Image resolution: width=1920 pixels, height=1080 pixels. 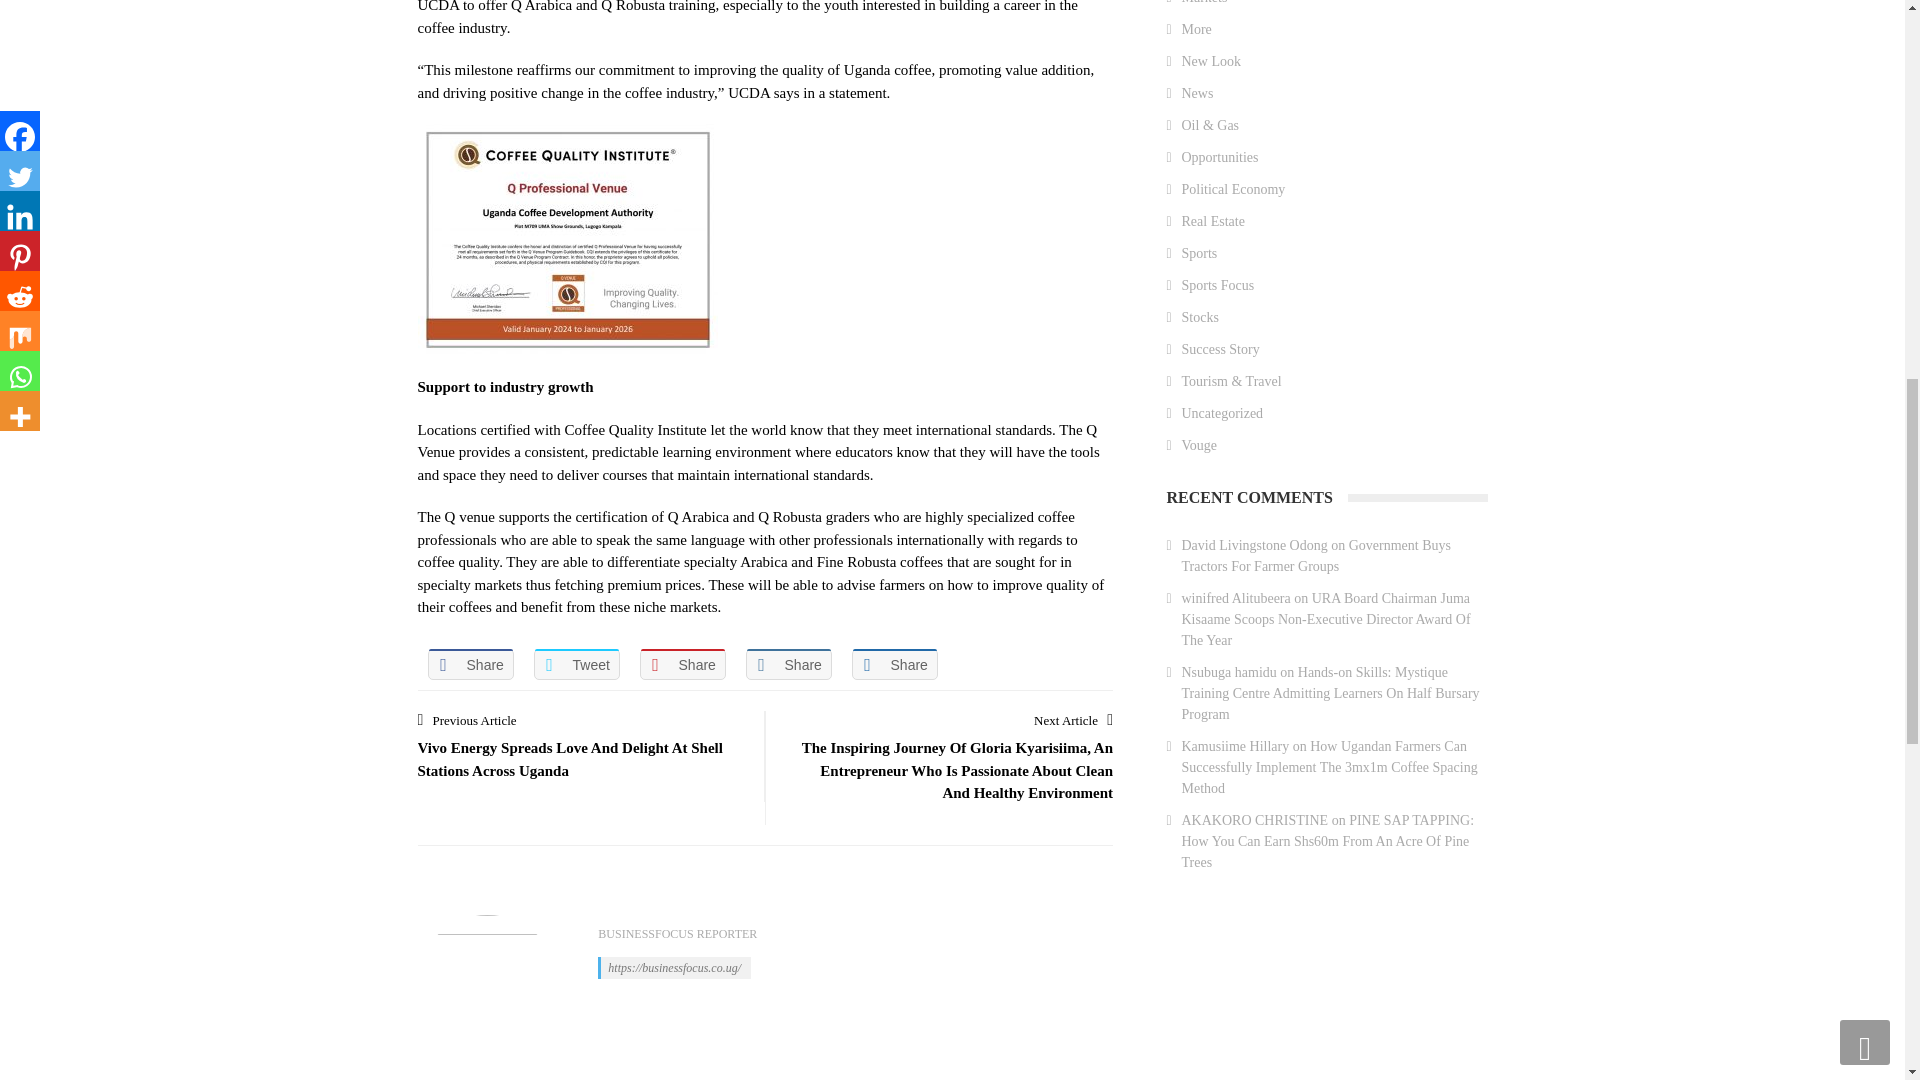 I want to click on Share on LinkedIn, so click(x=788, y=664).